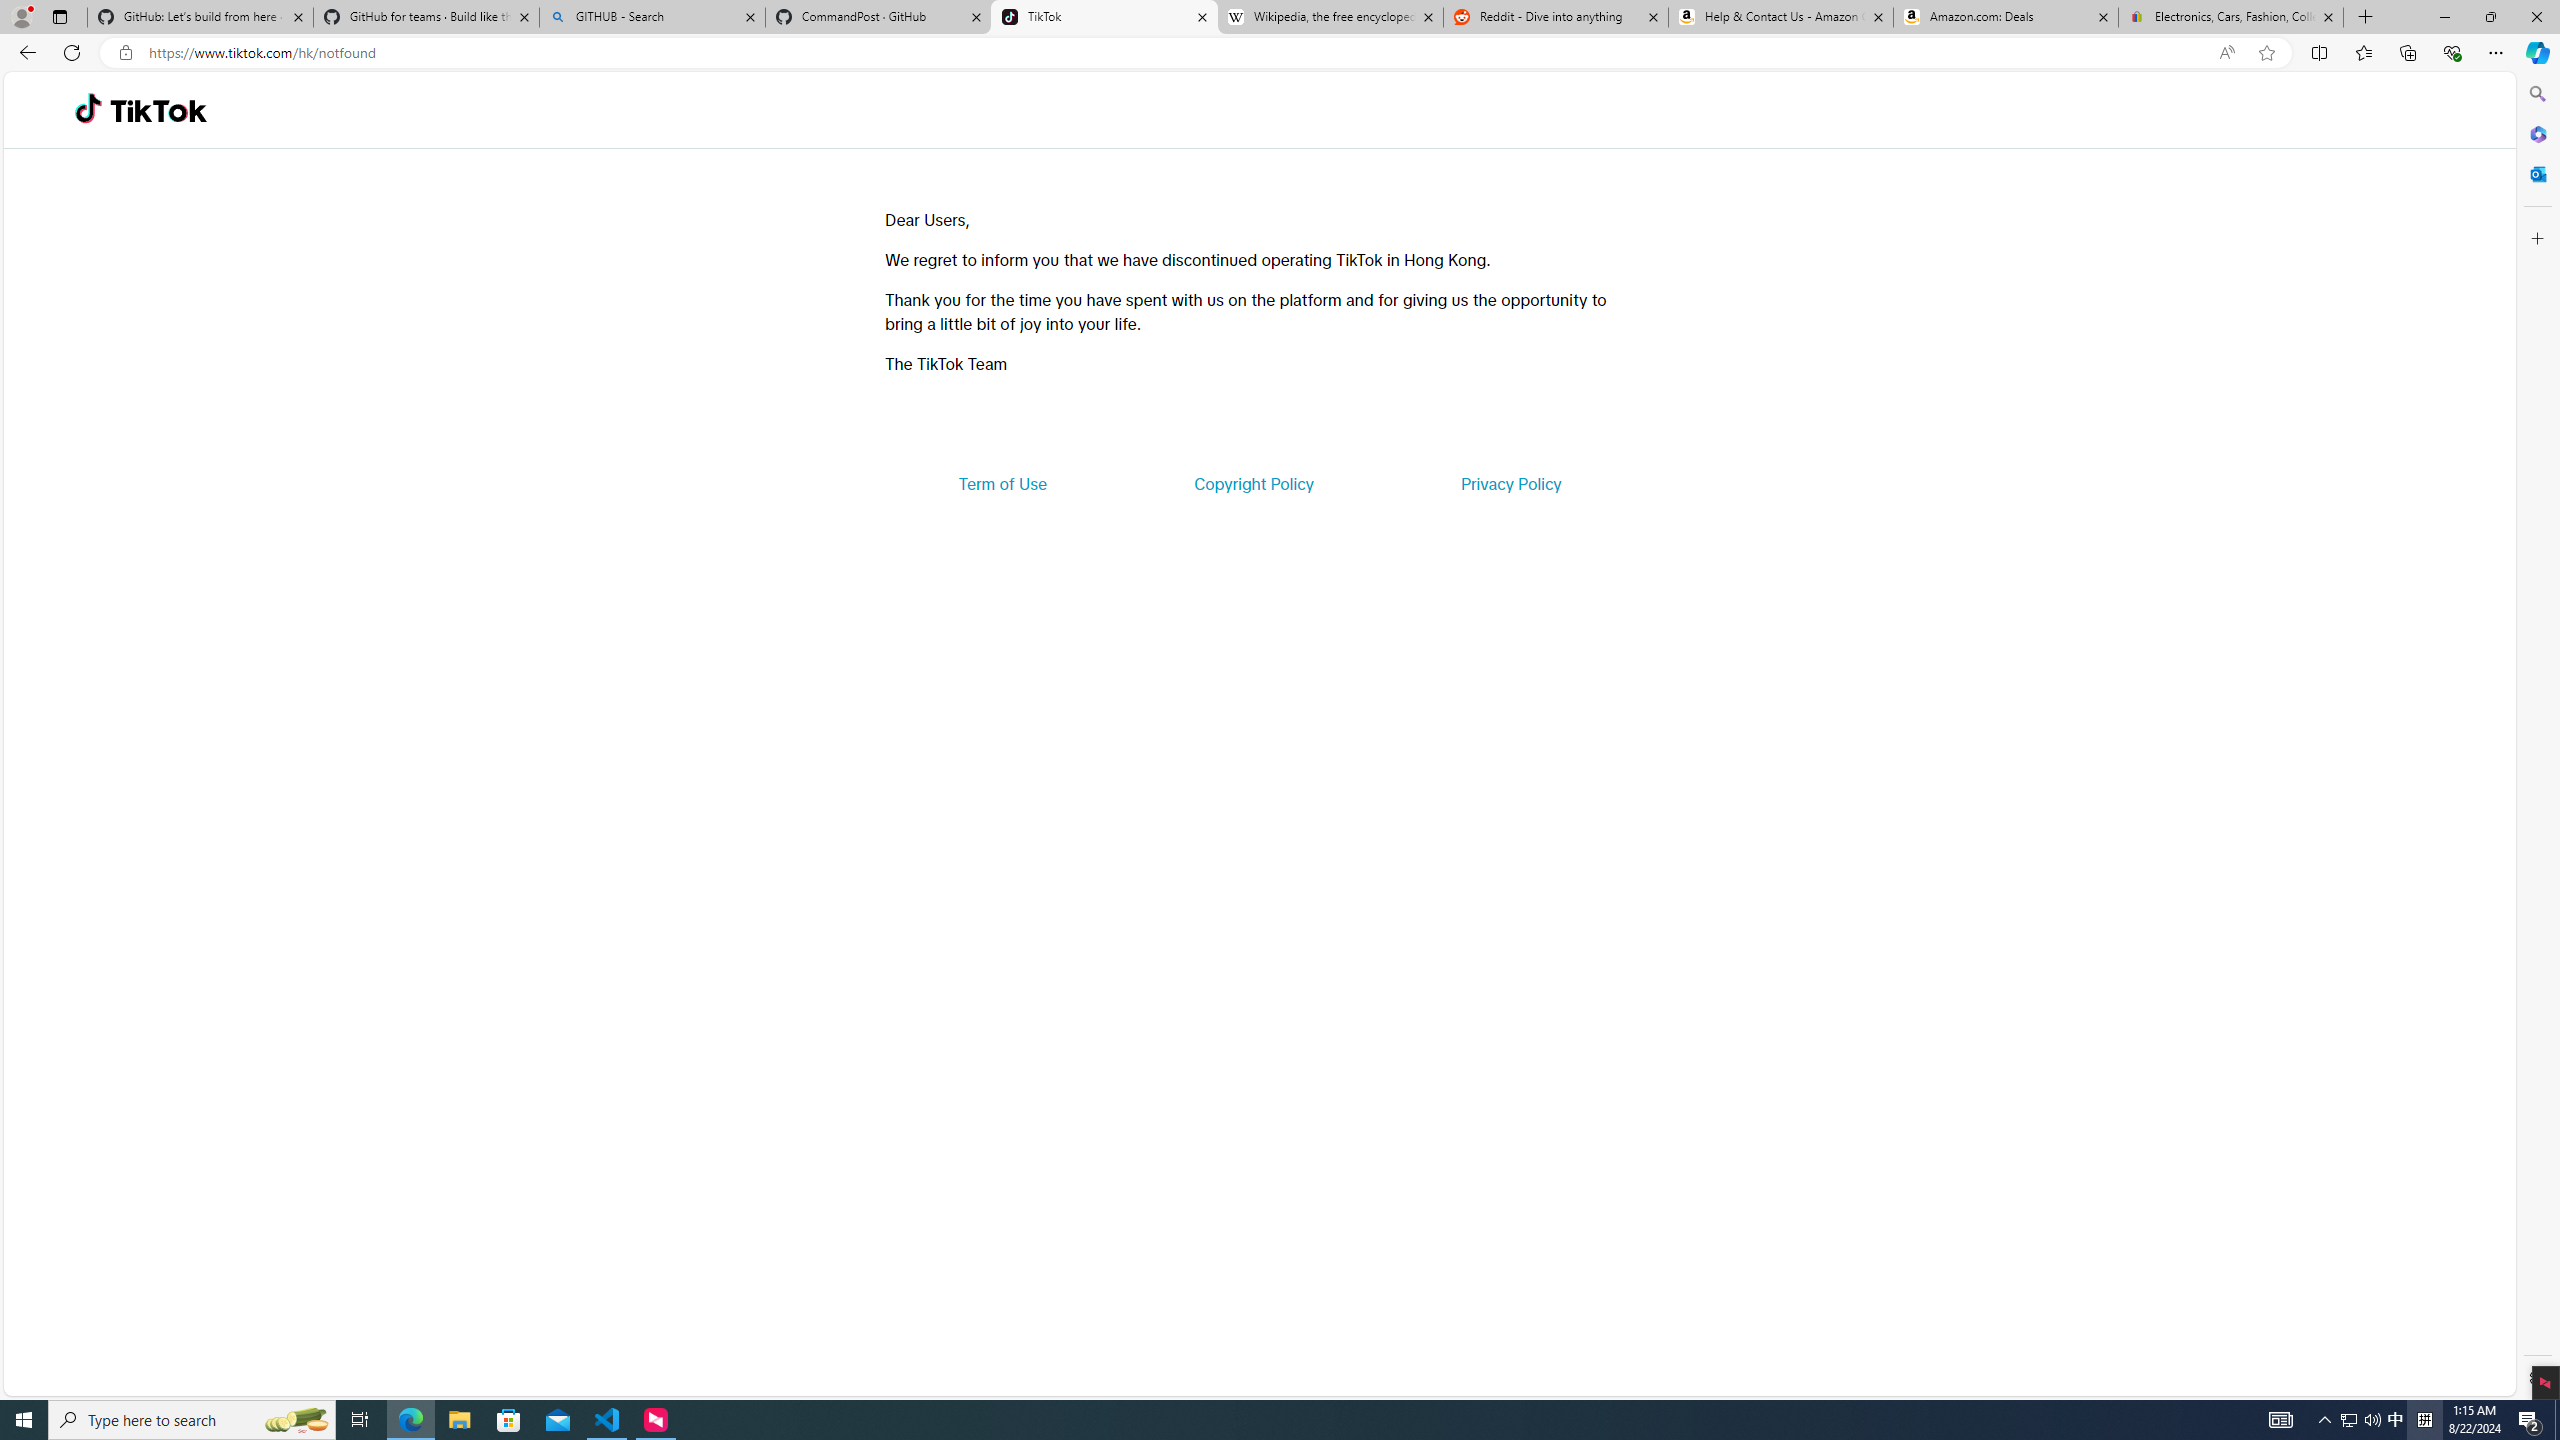 The width and height of the screenshot is (2560, 1440). I want to click on Wikipedia, the free encyclopedia, so click(1330, 17).